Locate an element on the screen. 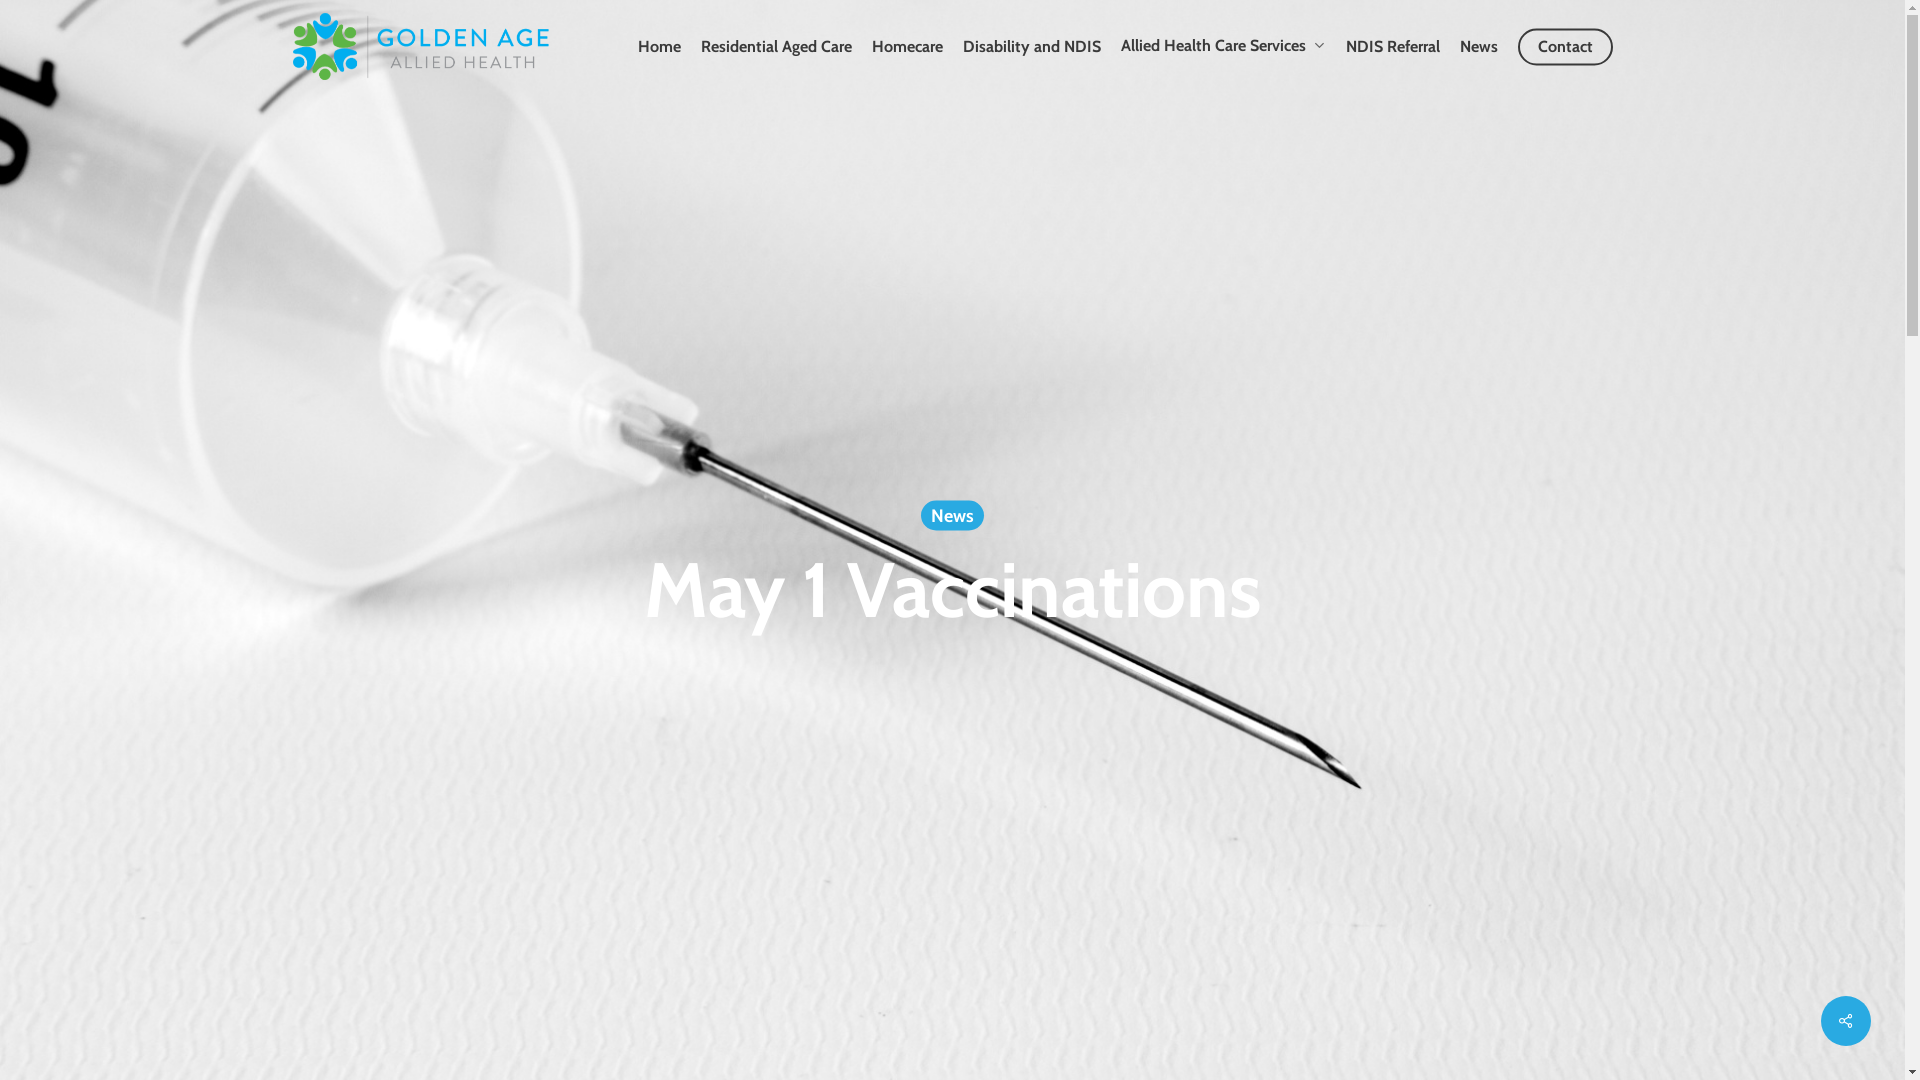 The width and height of the screenshot is (1920, 1080). News is located at coordinates (1479, 46).